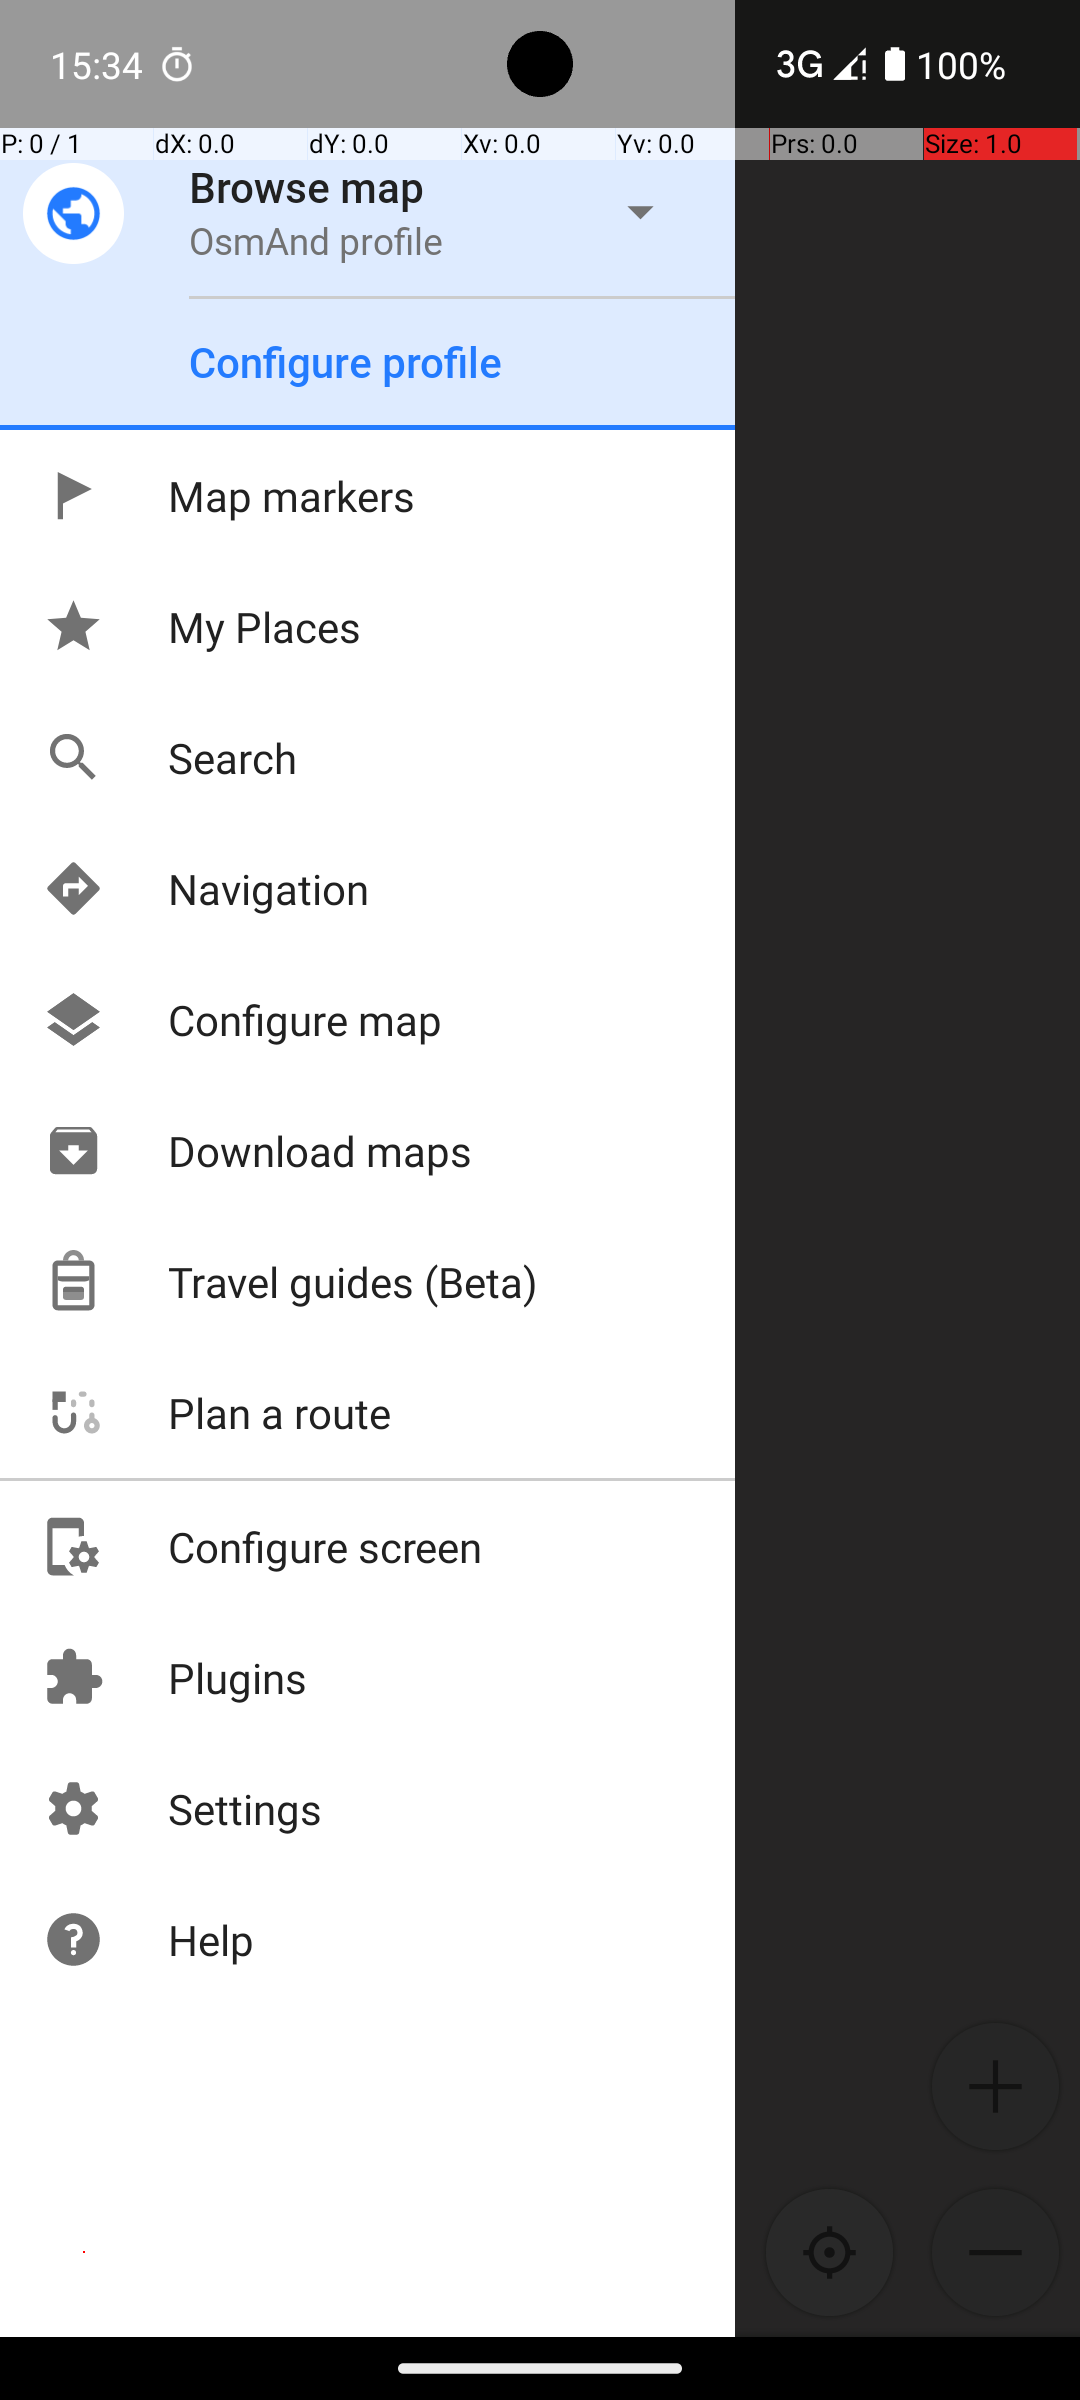 The image size is (1080, 2400). Describe the element at coordinates (316, 240) in the screenshot. I see `OsmAnd profile` at that location.